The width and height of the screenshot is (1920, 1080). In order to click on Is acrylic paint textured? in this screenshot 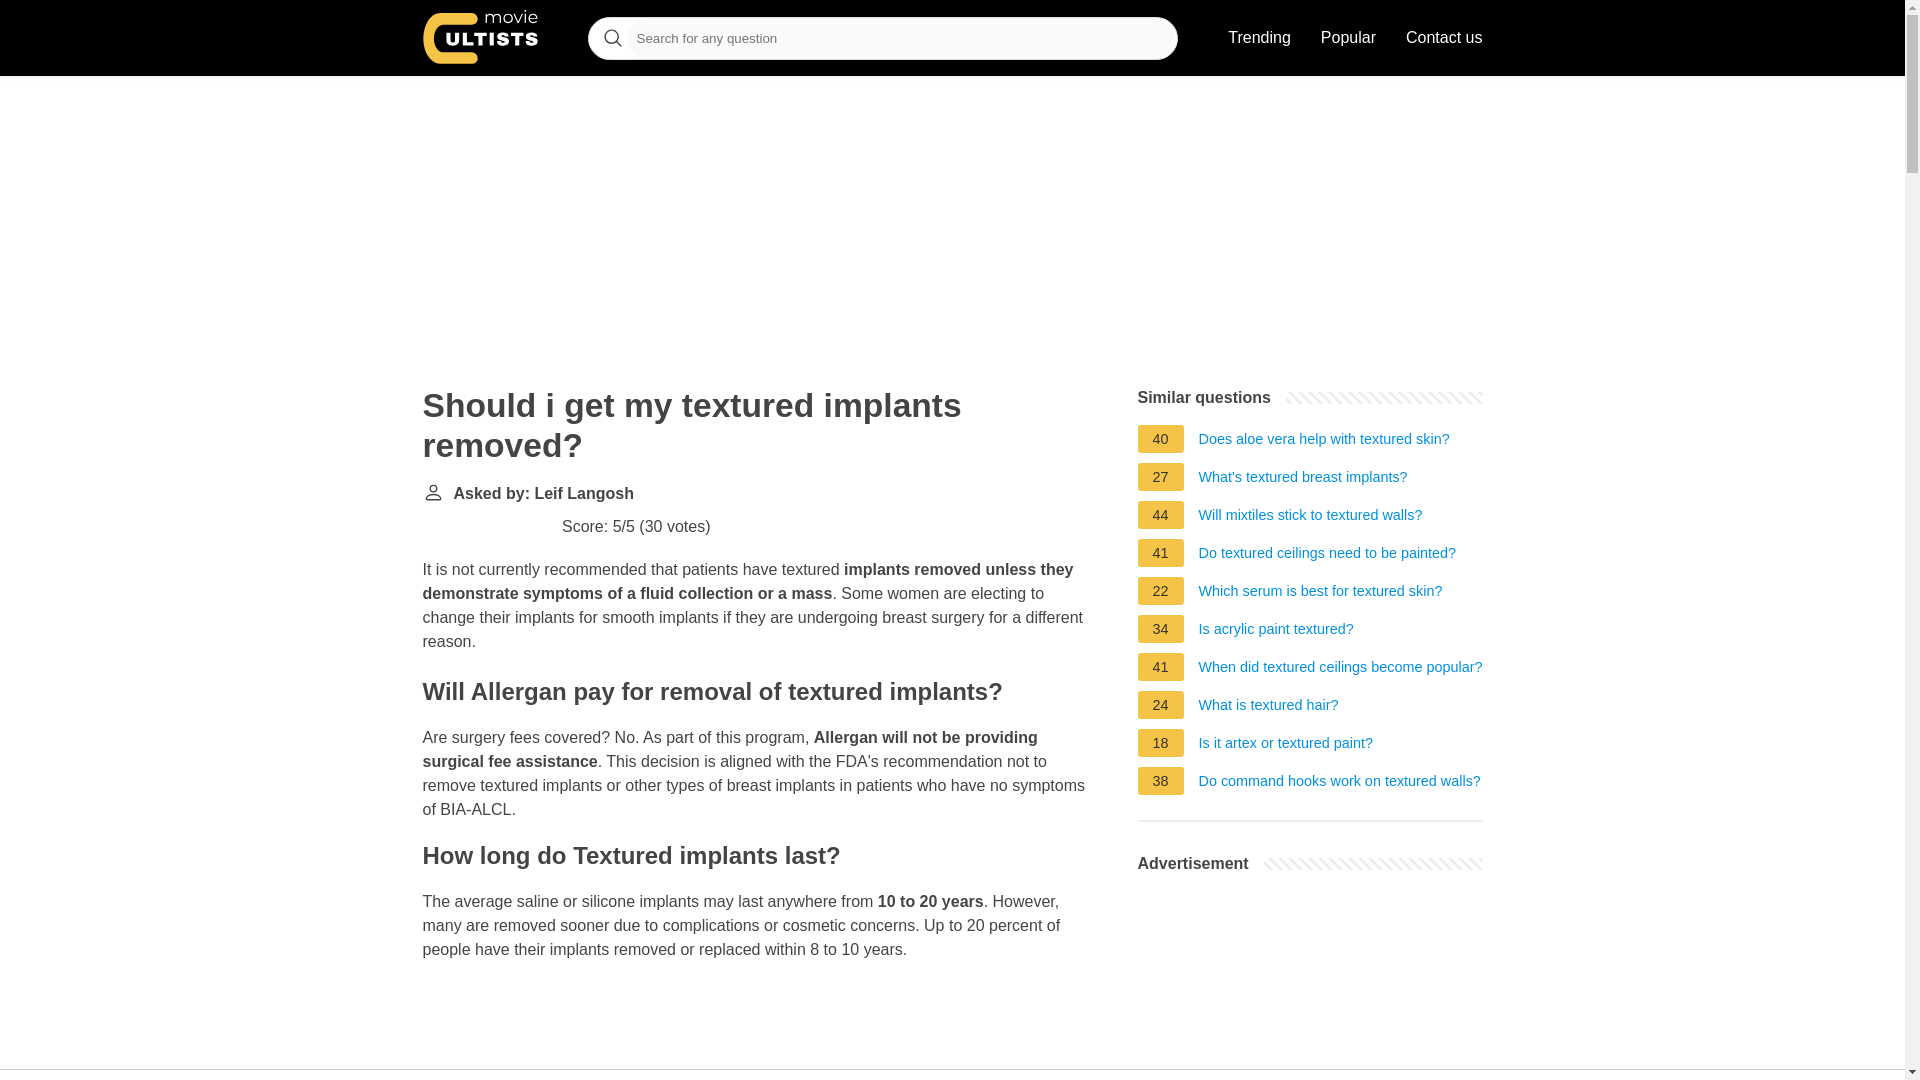, I will do `click(1276, 632)`.